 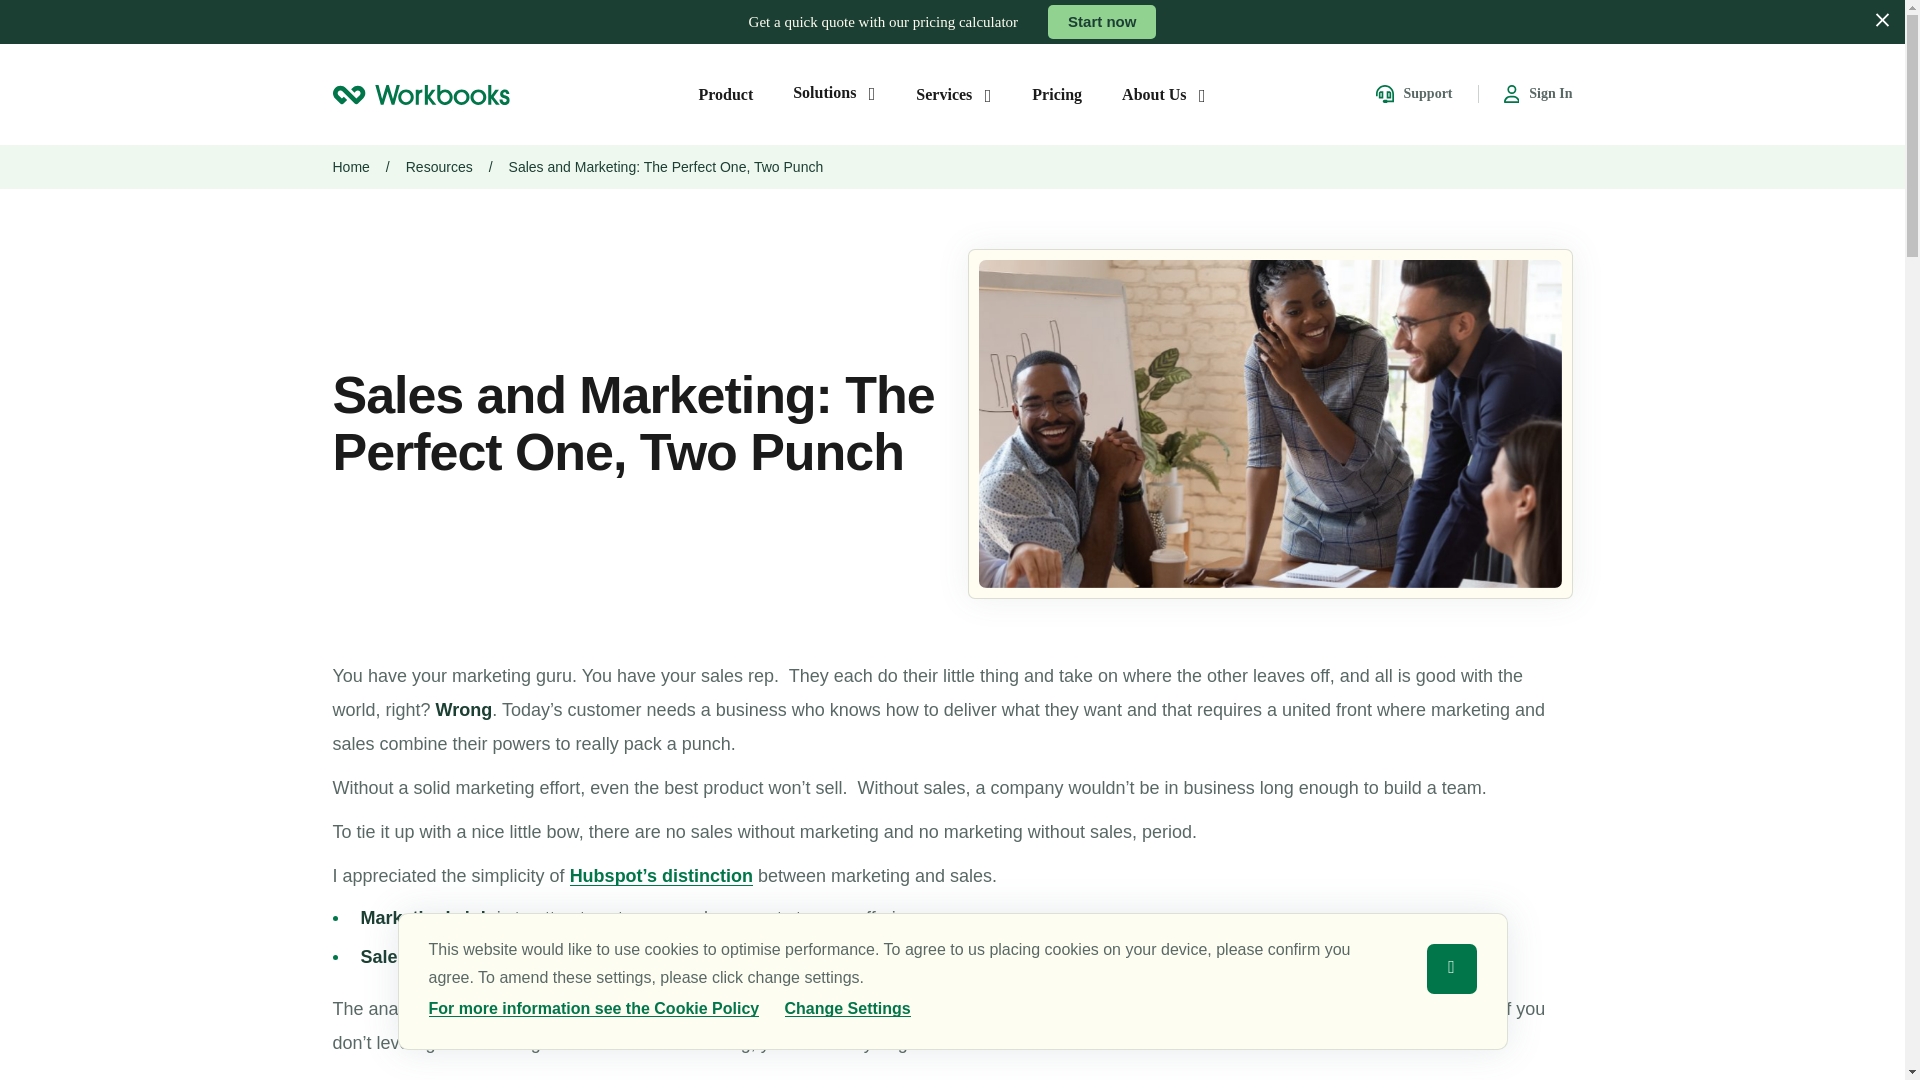 I want to click on About Us, so click(x=1163, y=94).